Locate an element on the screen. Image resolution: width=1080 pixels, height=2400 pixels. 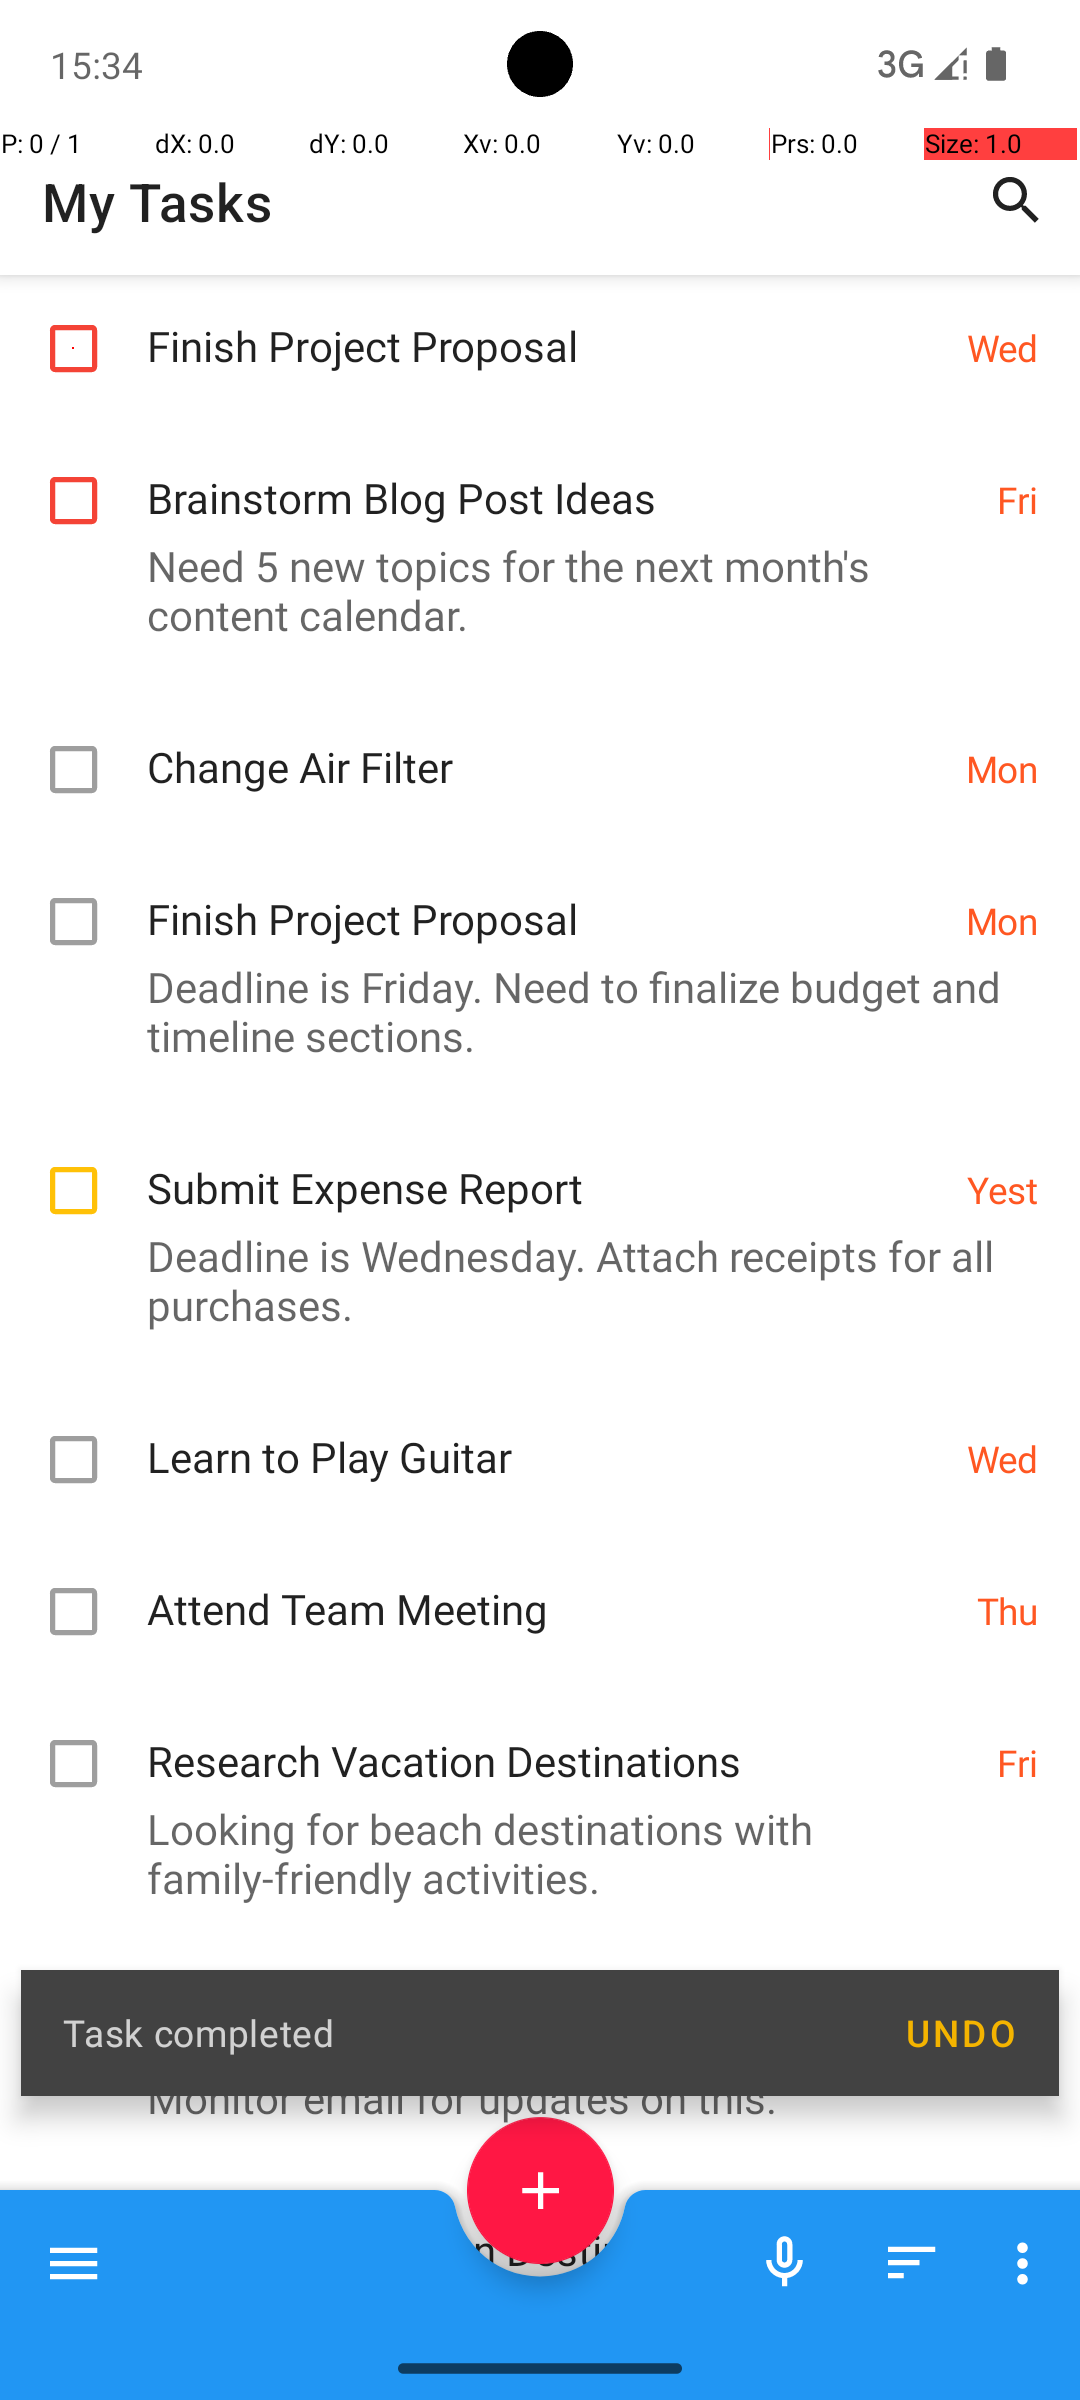
Fri is located at coordinates (1018, 636).